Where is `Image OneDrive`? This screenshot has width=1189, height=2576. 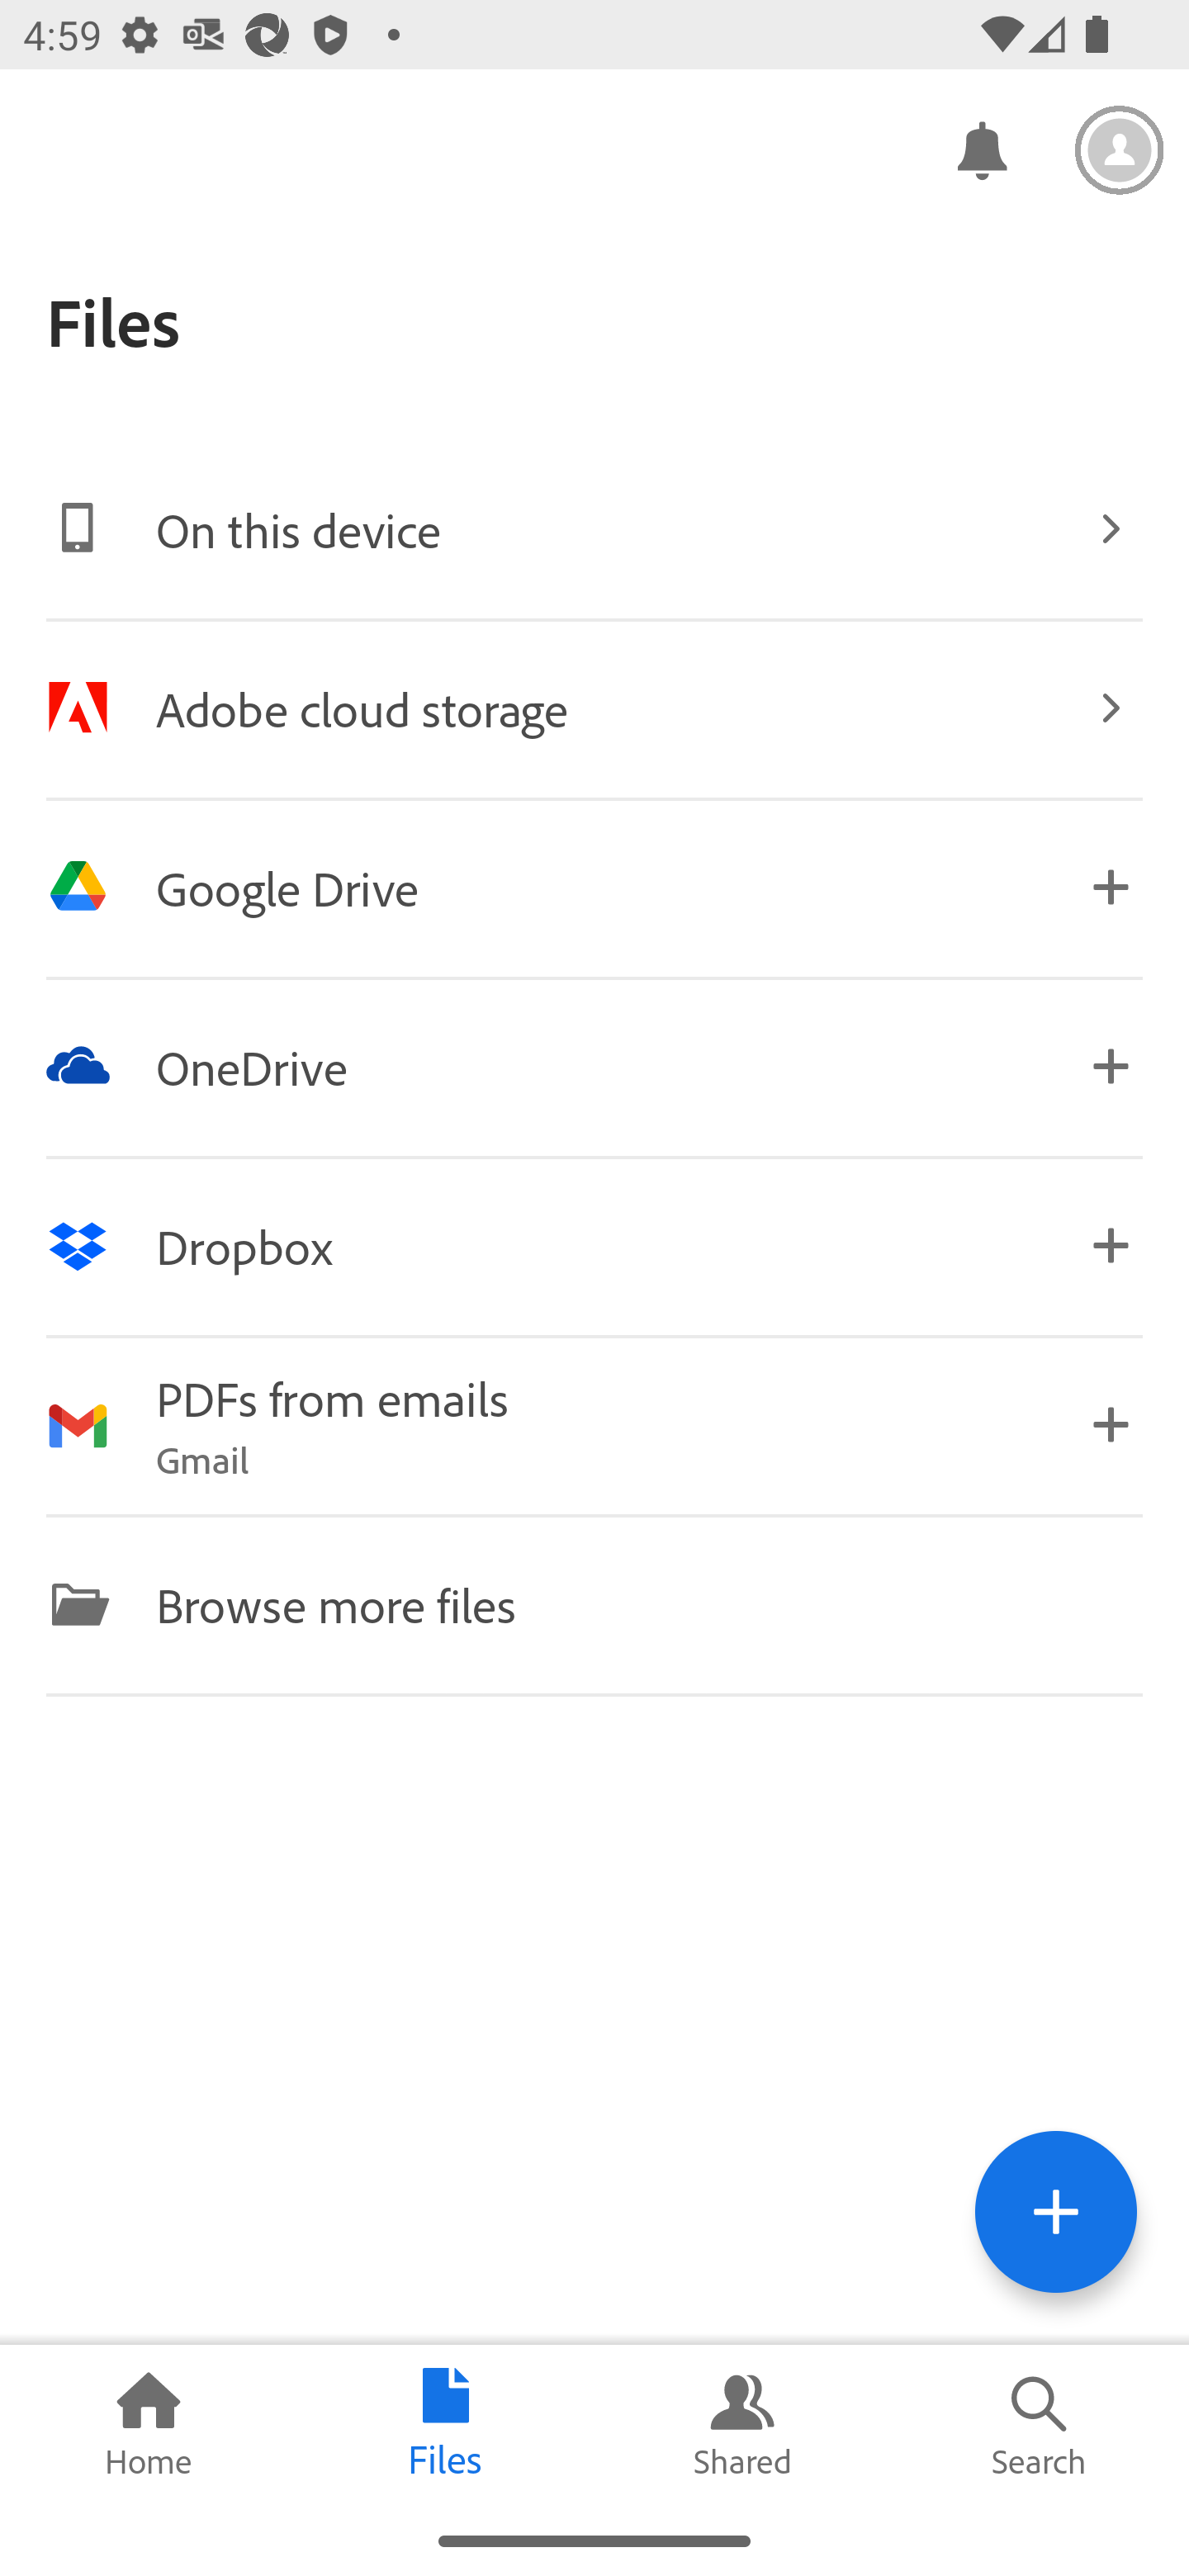 Image OneDrive is located at coordinates (594, 1066).